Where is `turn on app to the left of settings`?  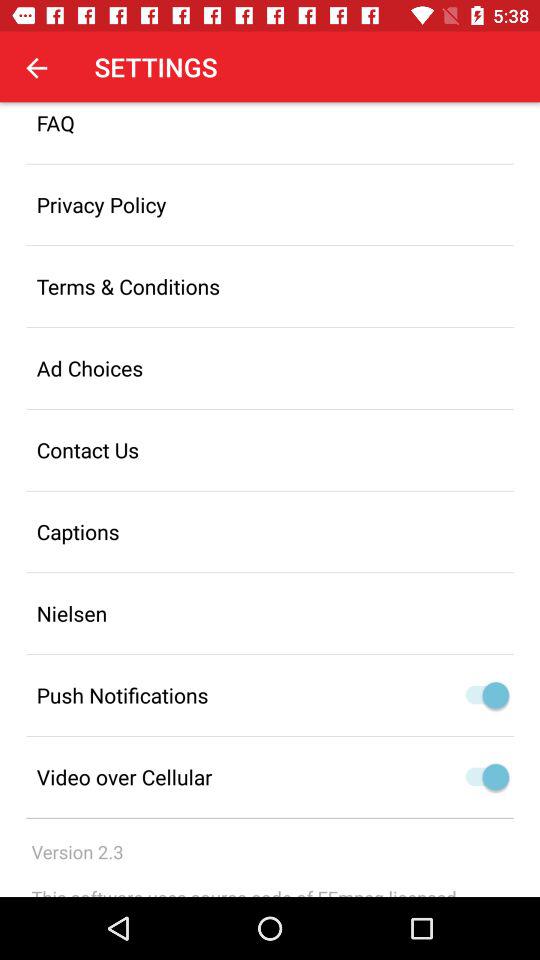 turn on app to the left of settings is located at coordinates (36, 67).